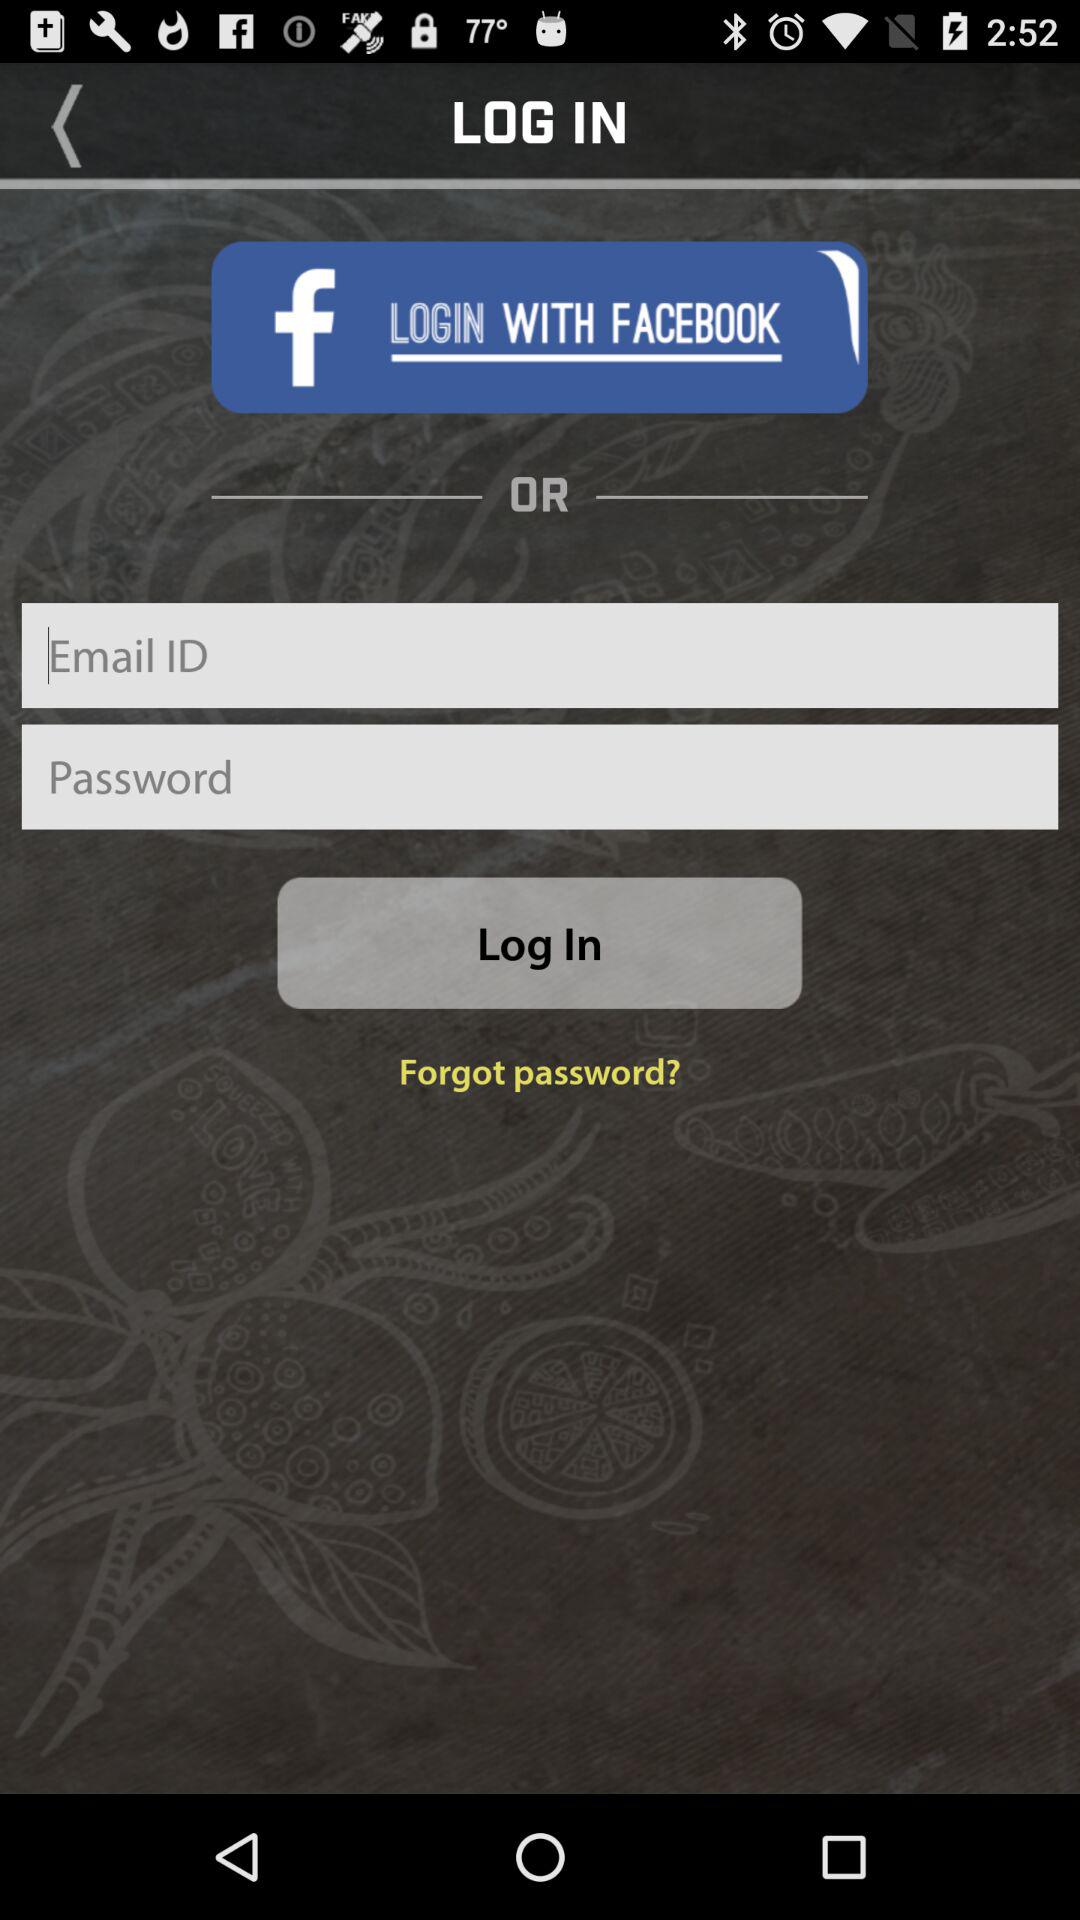 This screenshot has height=1920, width=1080. What do you see at coordinates (540, 656) in the screenshot?
I see `enter email id` at bounding box center [540, 656].